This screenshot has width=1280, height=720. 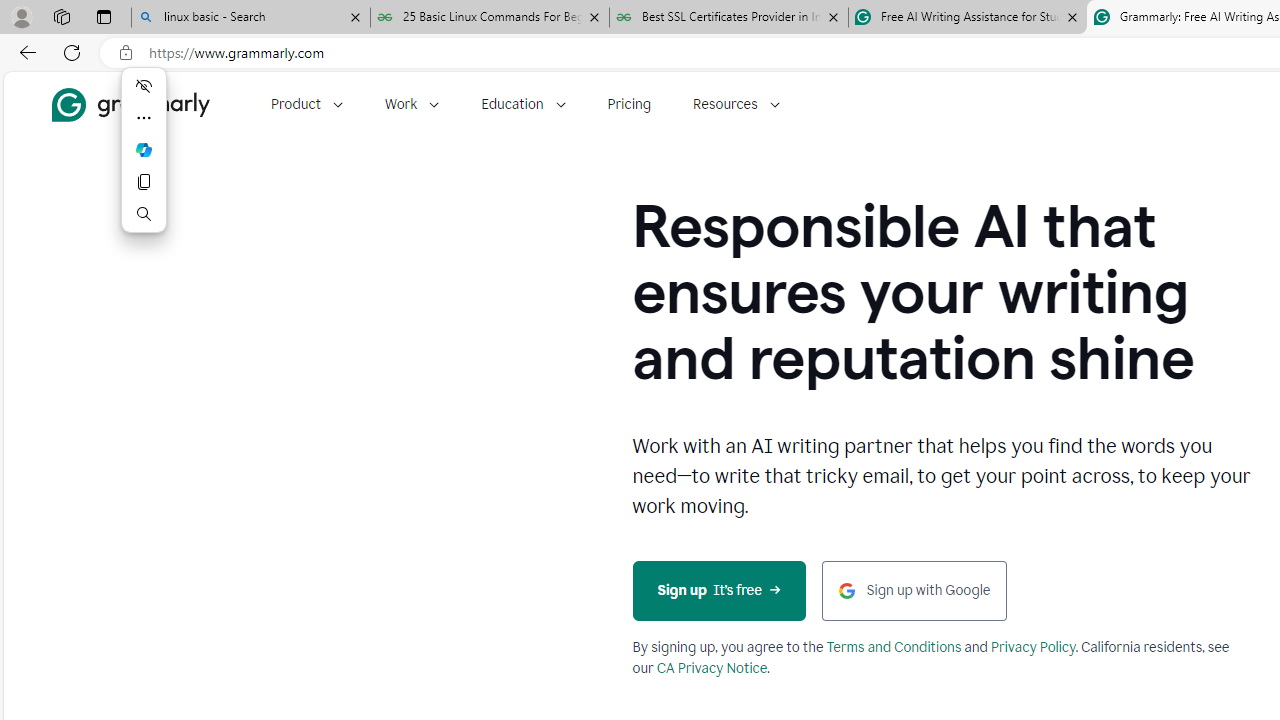 I want to click on Mini menu on text selection, so click(x=144, y=149).